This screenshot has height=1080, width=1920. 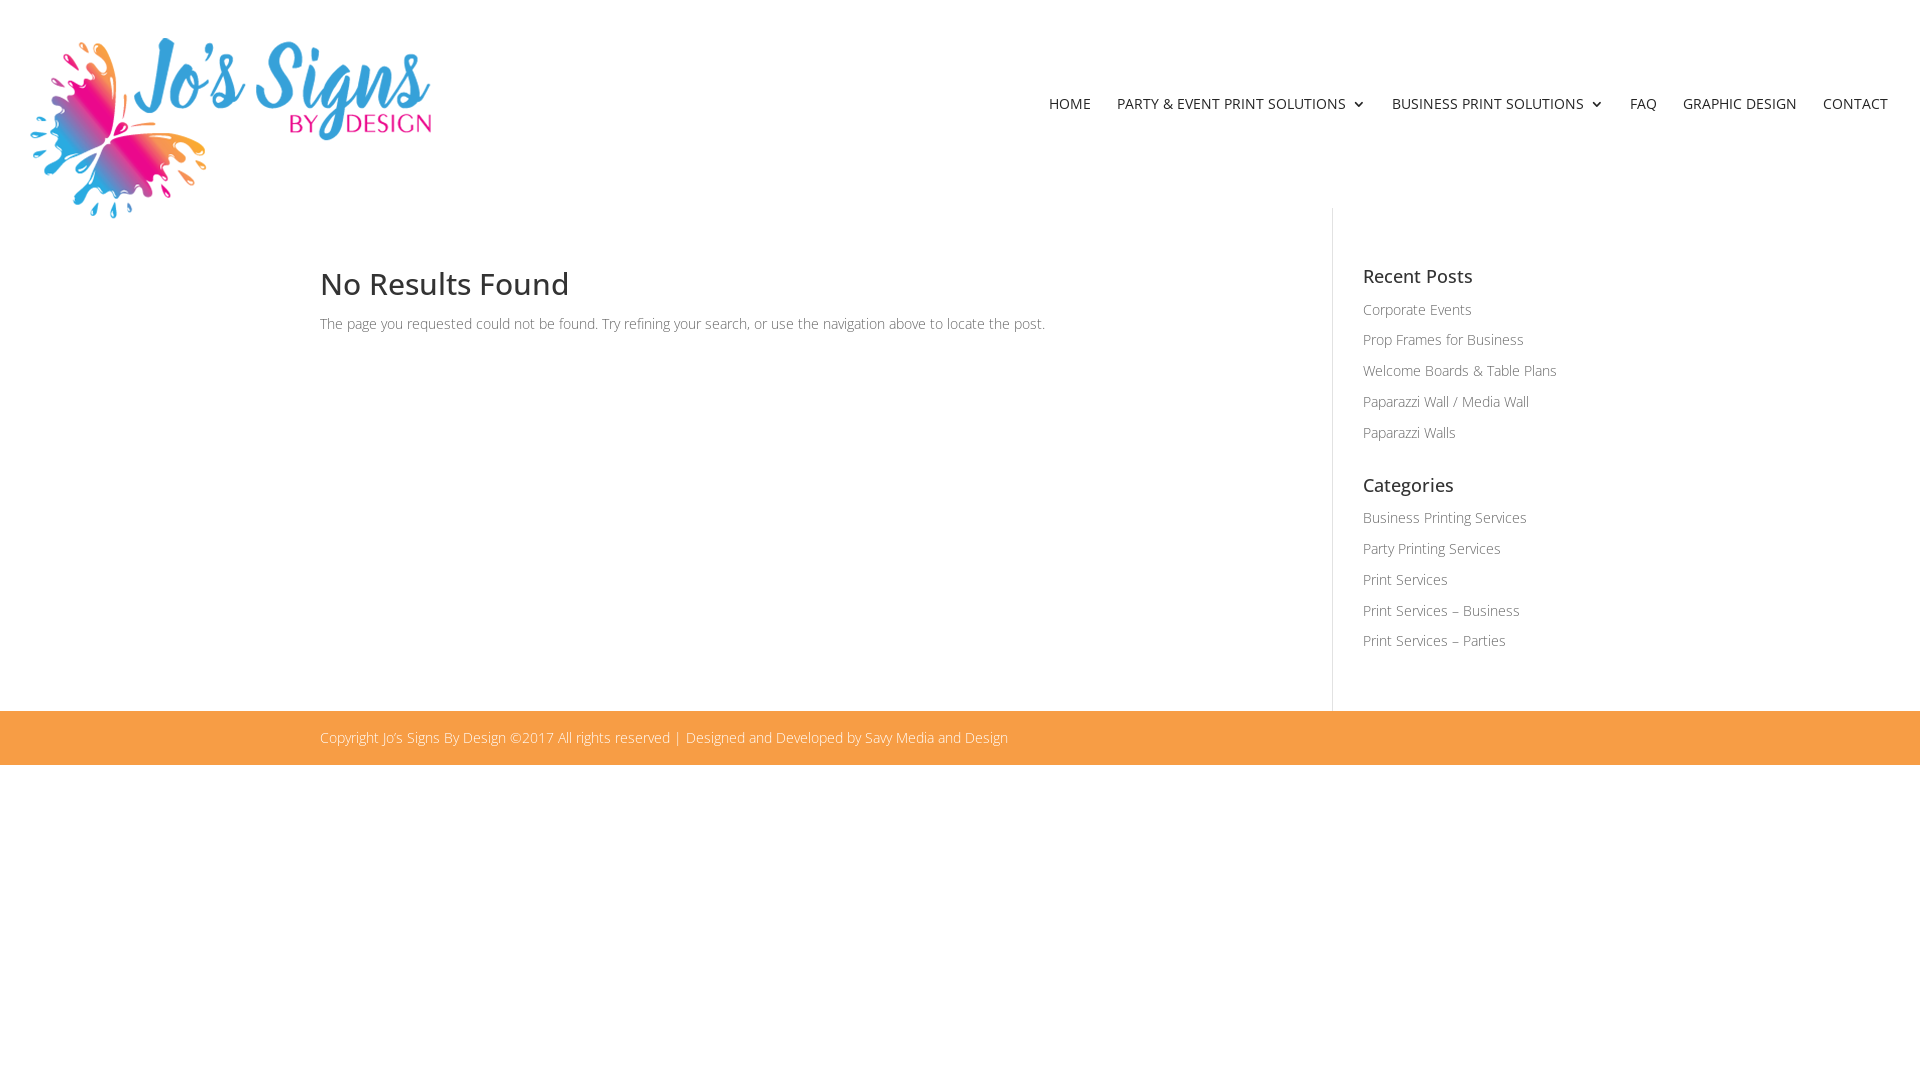 What do you see at coordinates (1856, 152) in the screenshot?
I see `CONTACT` at bounding box center [1856, 152].